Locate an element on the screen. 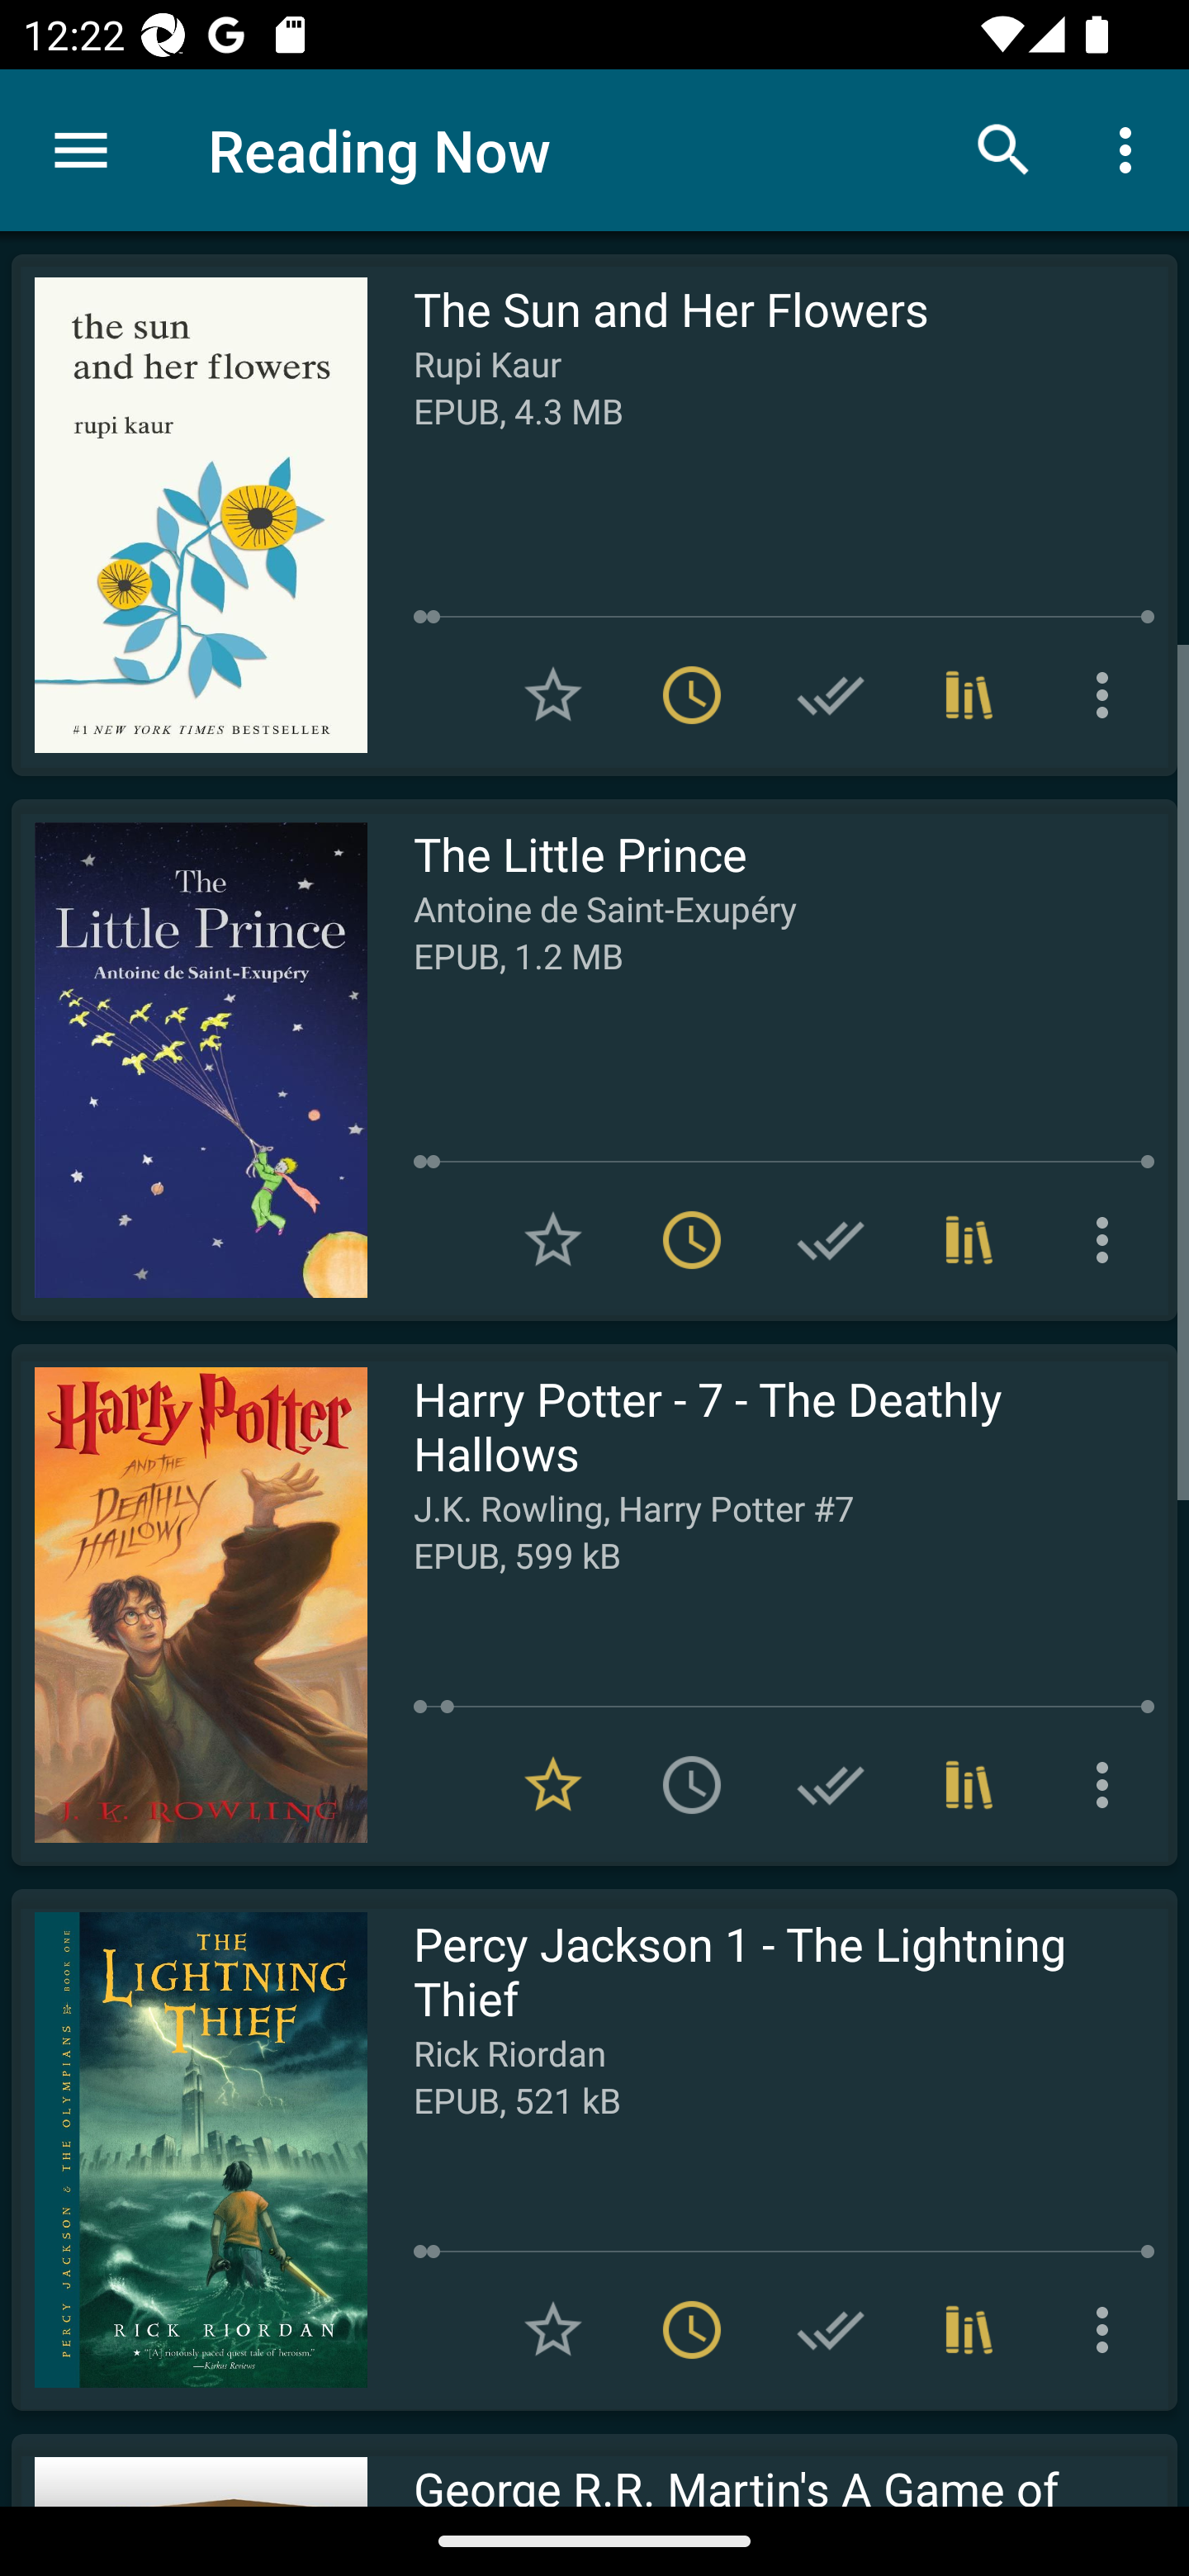 The height and width of the screenshot is (2576, 1189). More options is located at coordinates (1108, 695).